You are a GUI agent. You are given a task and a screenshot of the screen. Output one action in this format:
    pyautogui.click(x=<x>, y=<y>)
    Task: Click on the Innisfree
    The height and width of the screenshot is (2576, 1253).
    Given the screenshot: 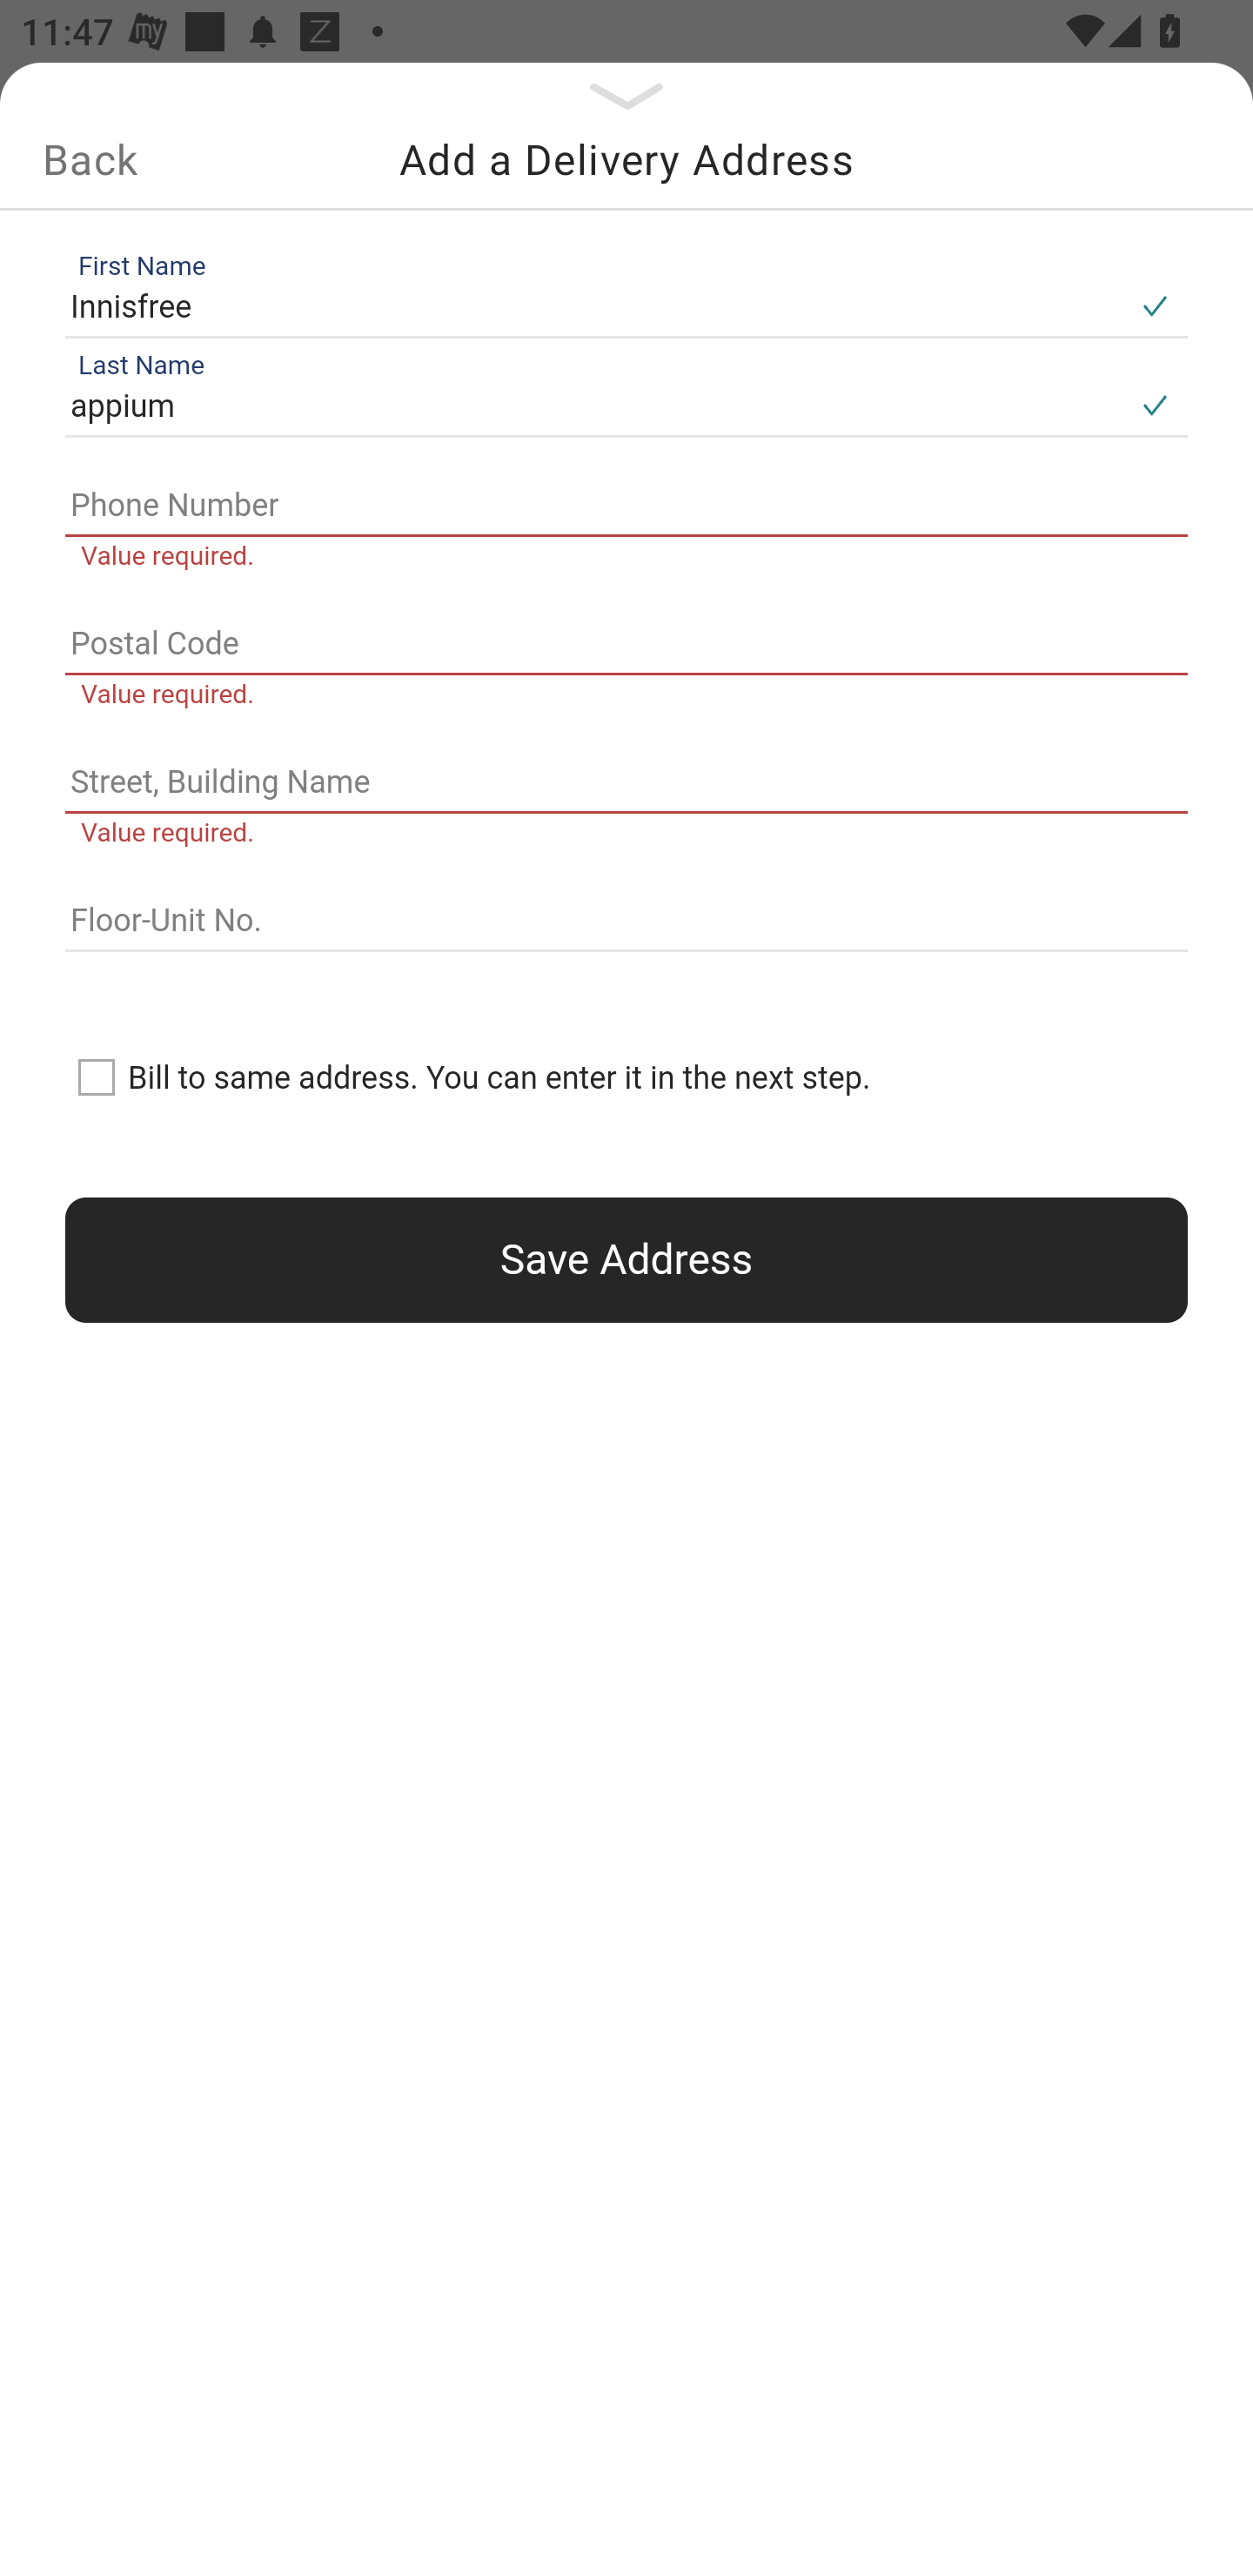 What is the action you would take?
    pyautogui.click(x=593, y=306)
    